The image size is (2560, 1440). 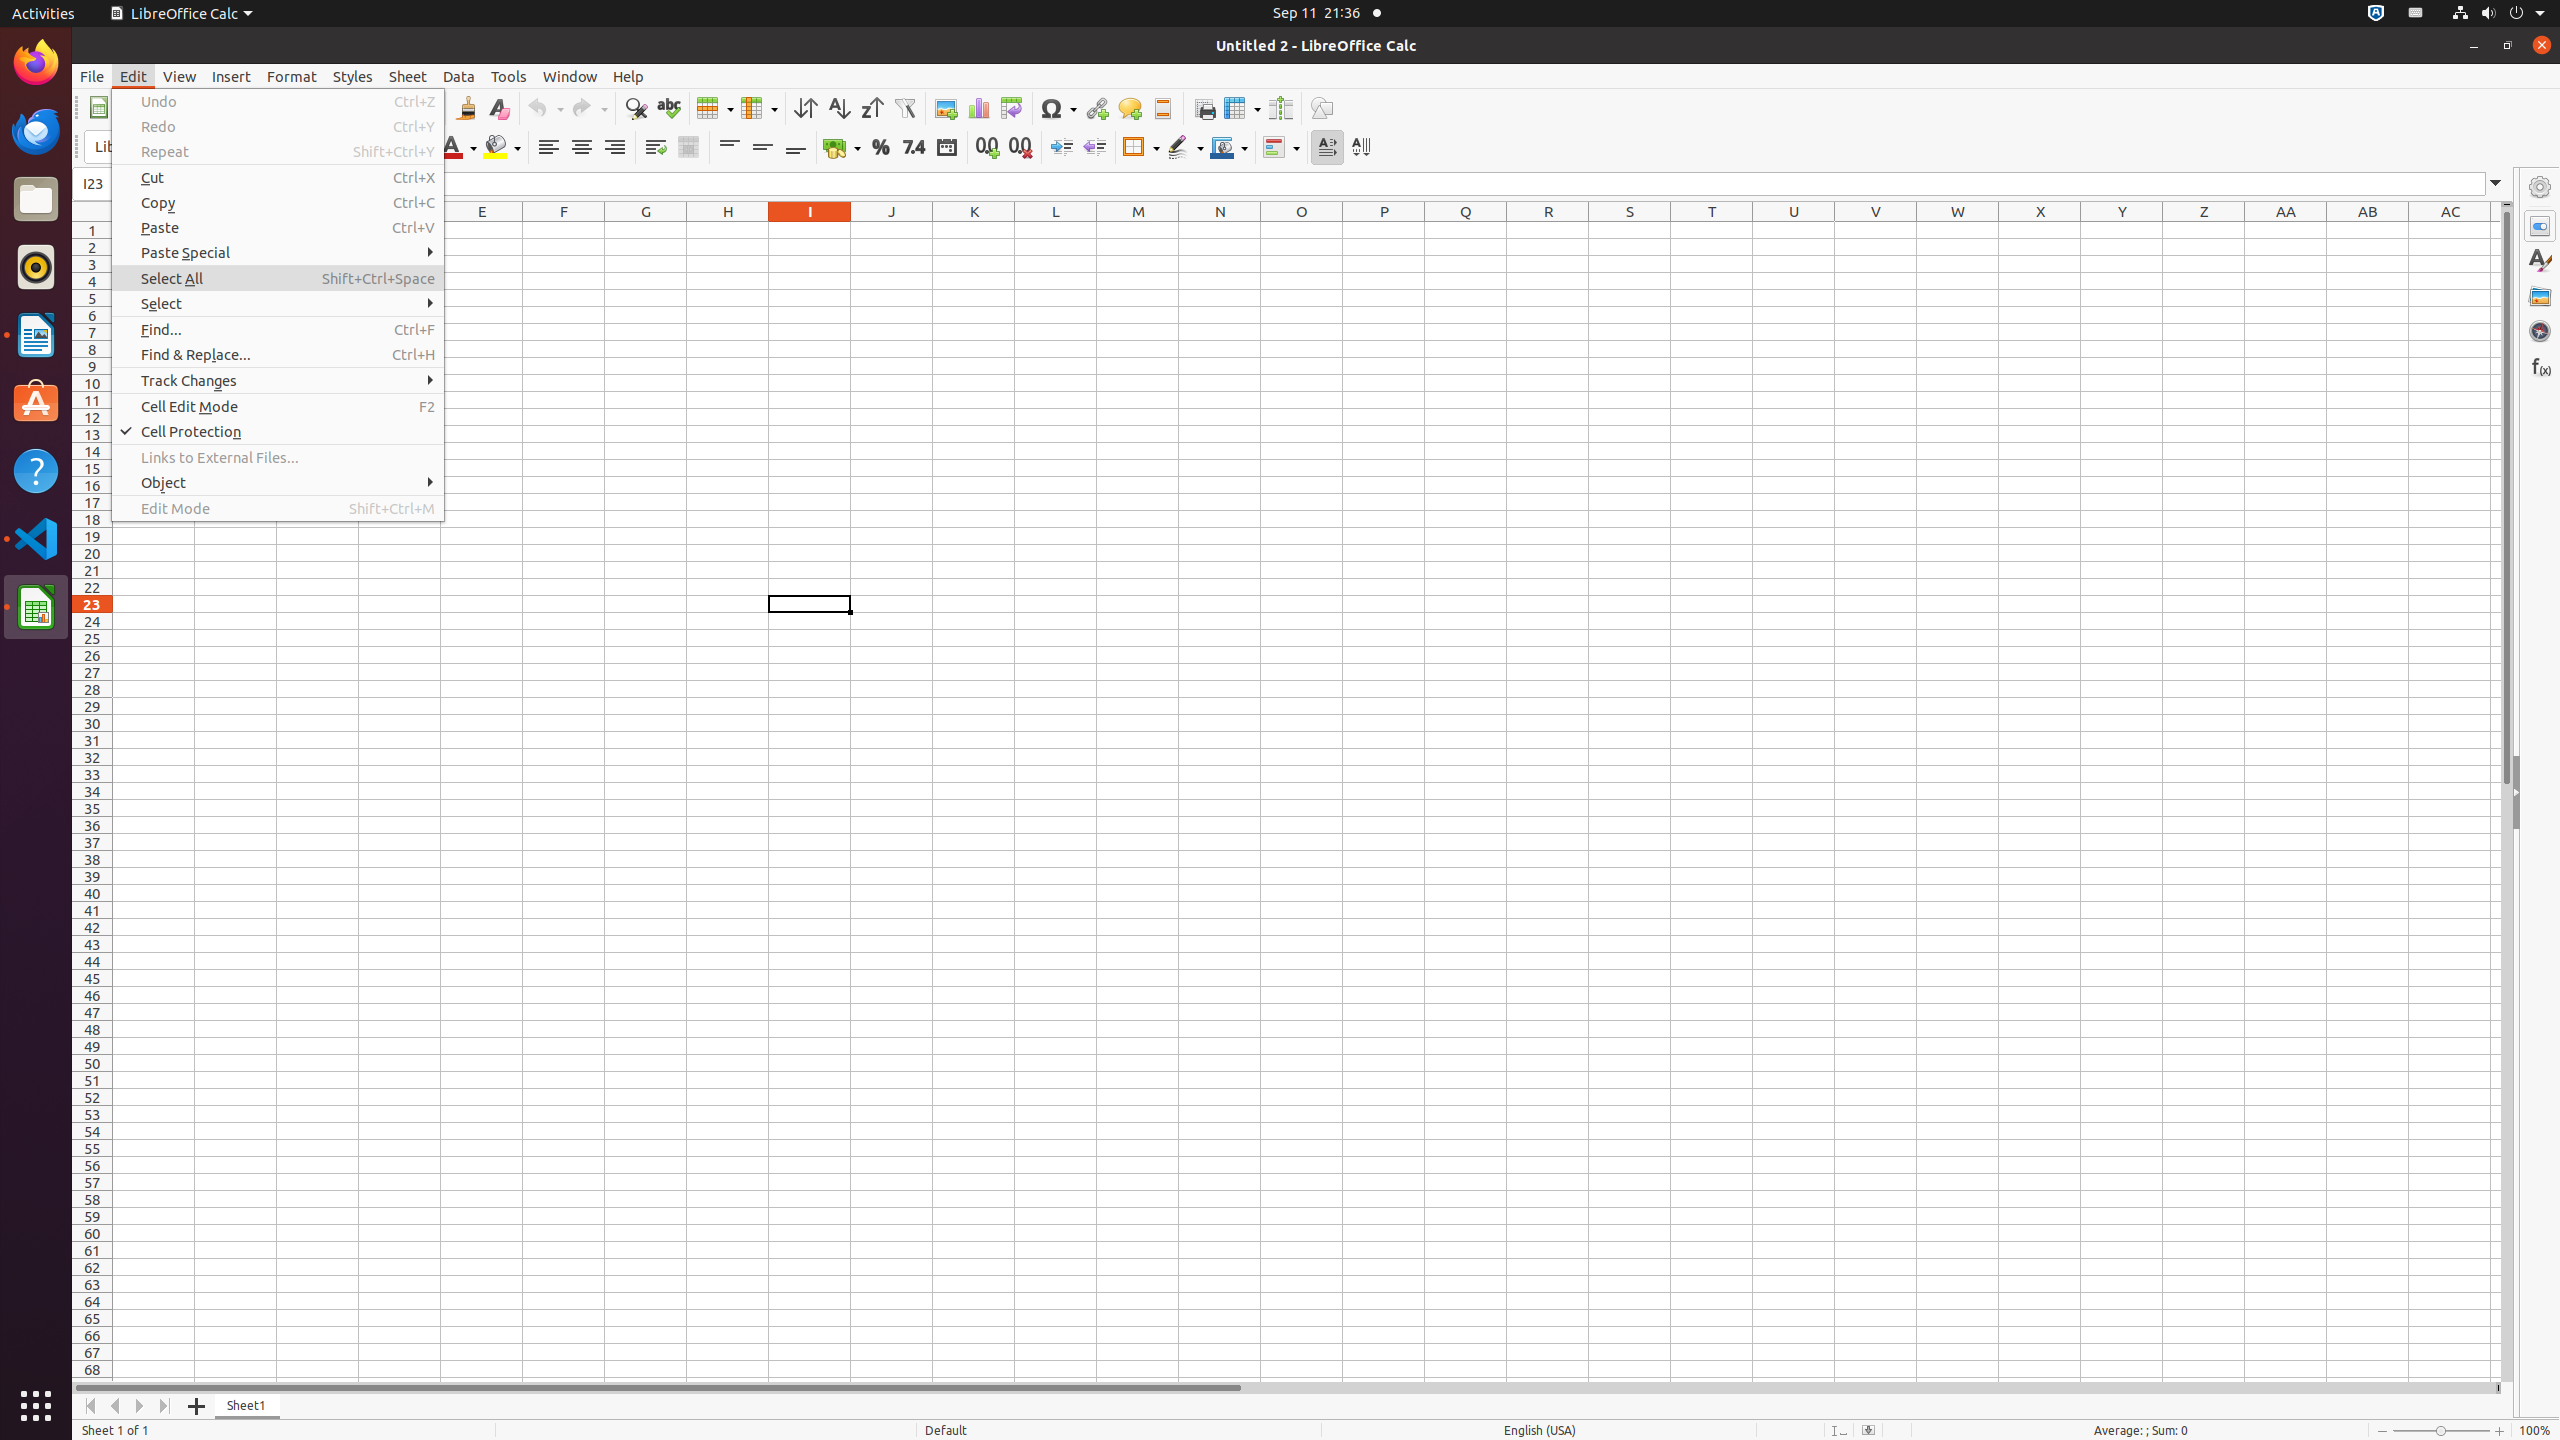 I want to click on Repeat, so click(x=278, y=152).